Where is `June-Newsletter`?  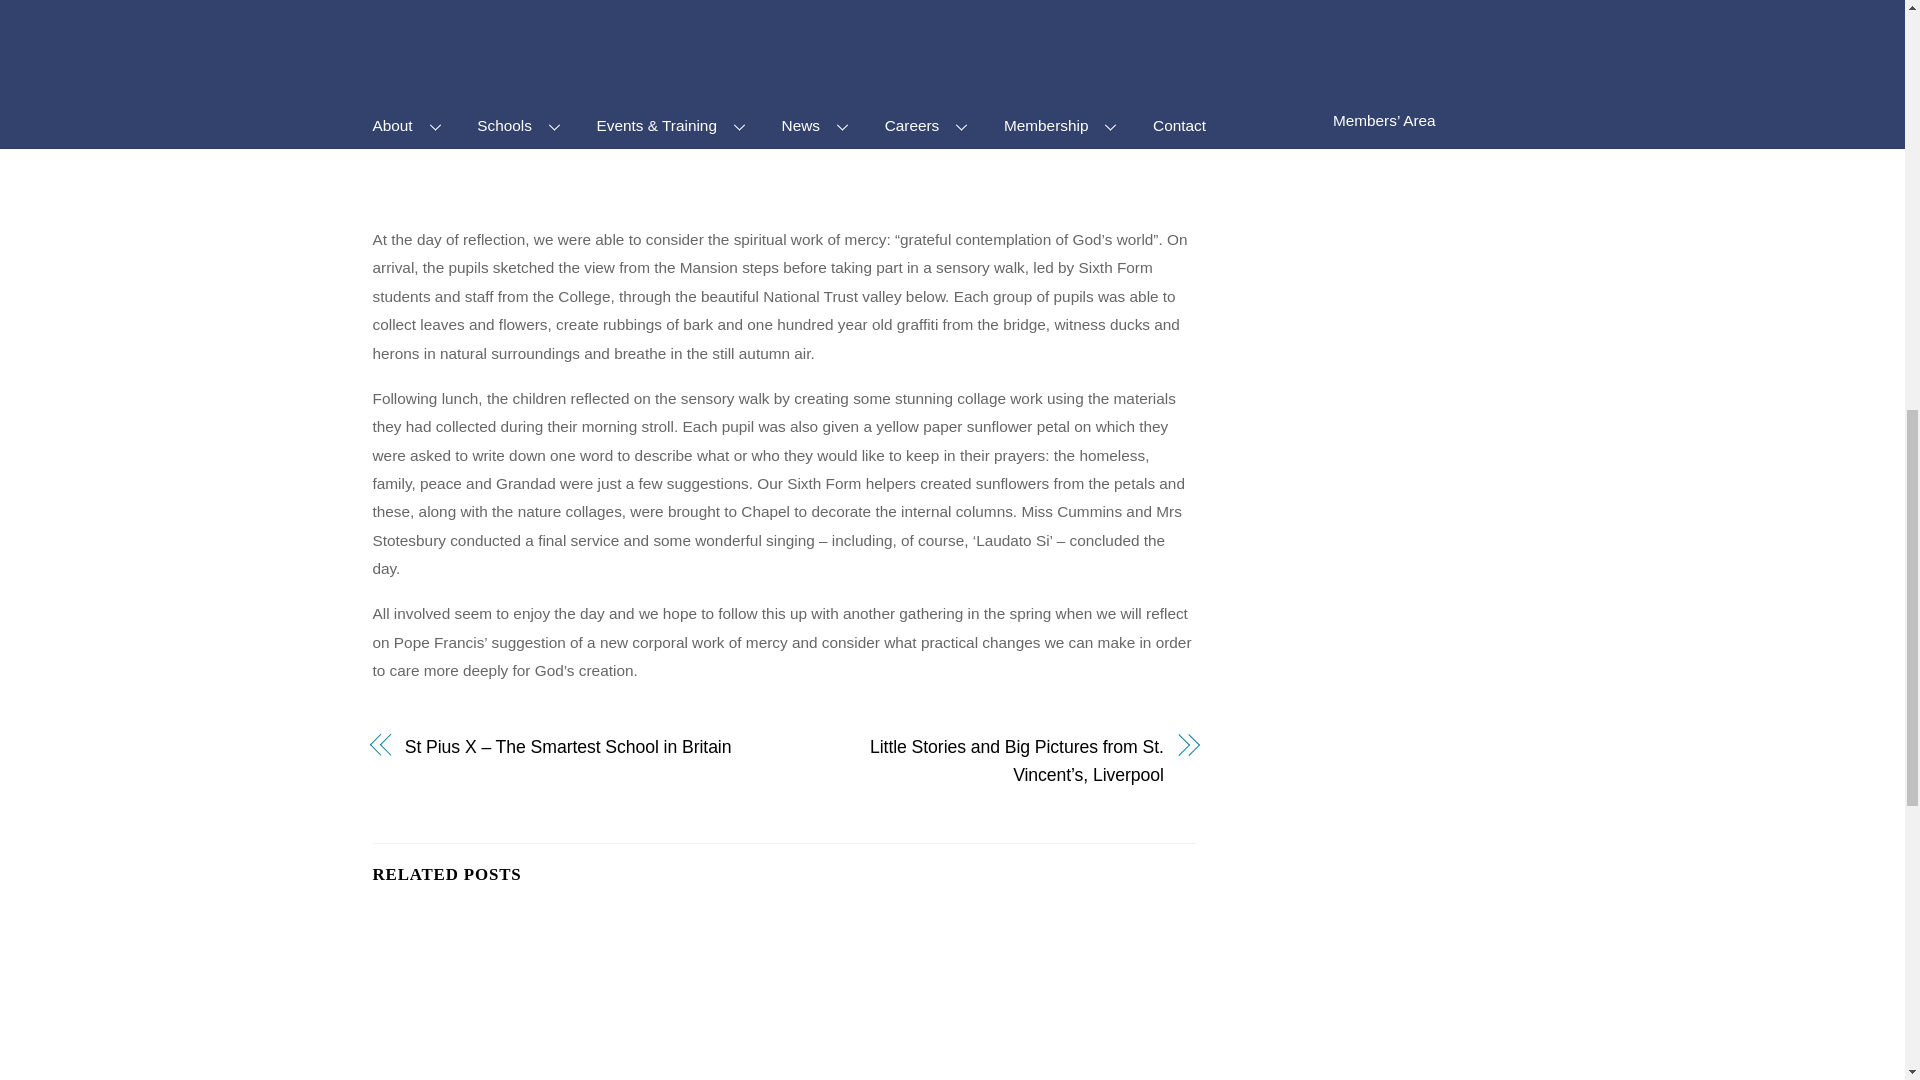 June-Newsletter is located at coordinates (1064, 996).